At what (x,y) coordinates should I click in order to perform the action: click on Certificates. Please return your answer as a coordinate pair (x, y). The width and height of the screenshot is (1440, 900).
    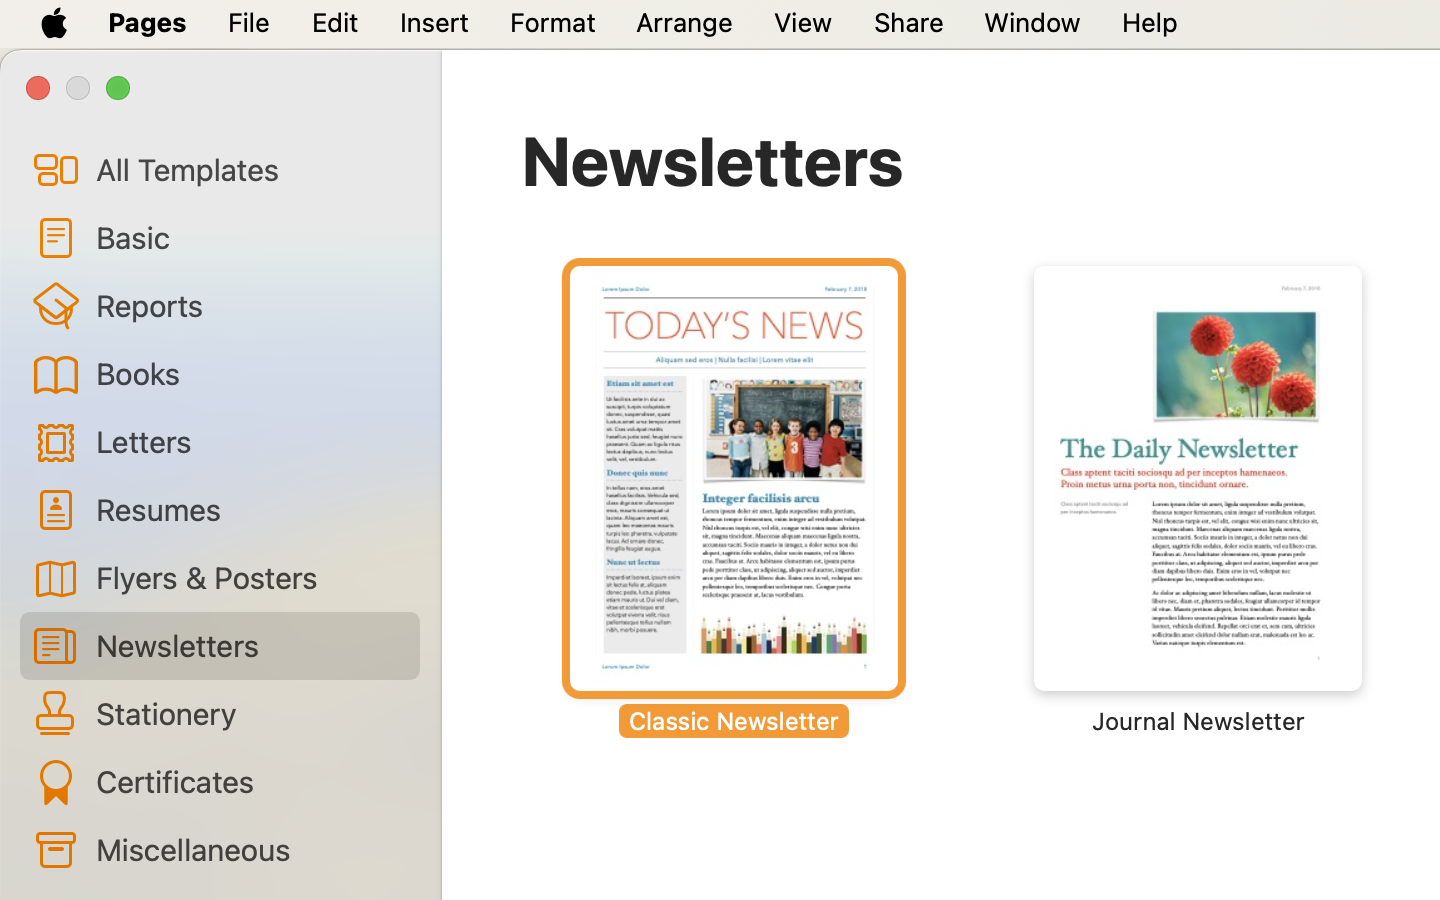
    Looking at the image, I should click on (250, 781).